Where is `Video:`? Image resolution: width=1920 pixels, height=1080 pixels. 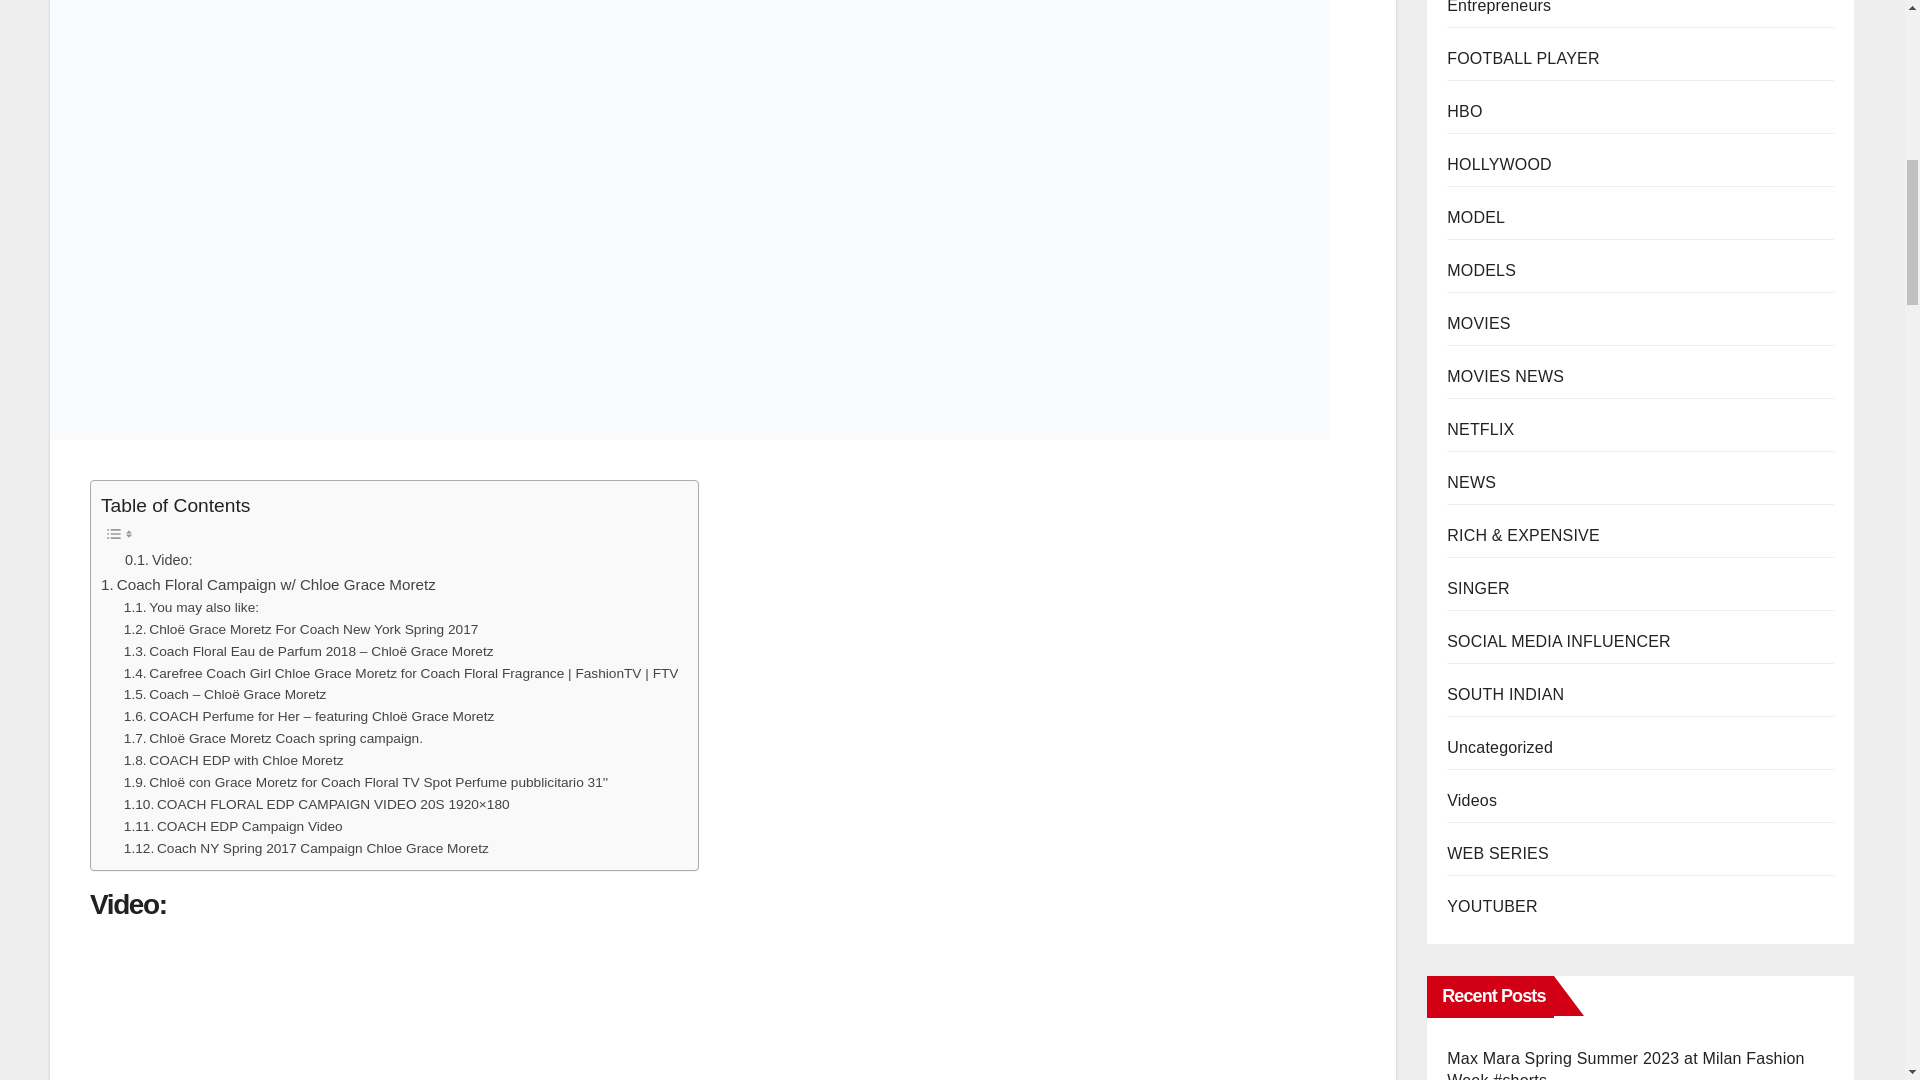 Video: is located at coordinates (158, 560).